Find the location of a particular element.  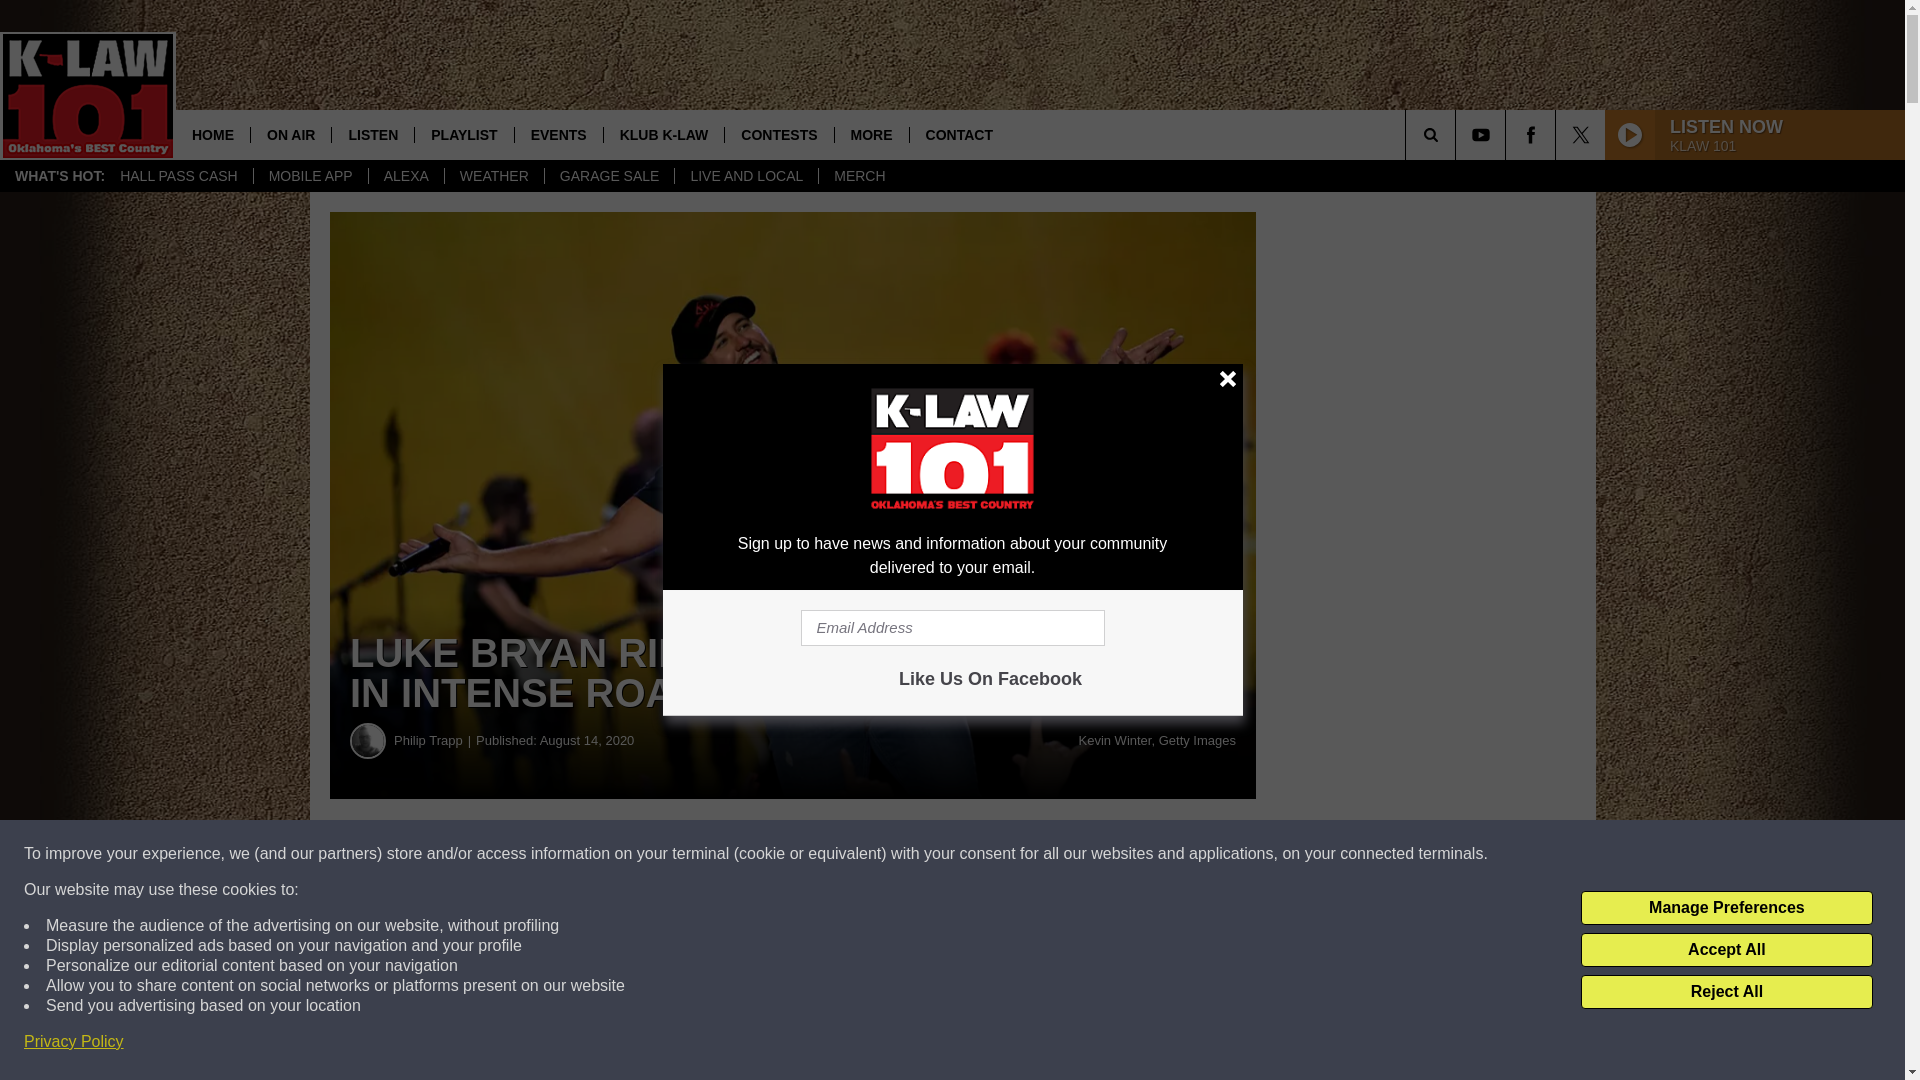

HALL PASS CASH is located at coordinates (179, 176).